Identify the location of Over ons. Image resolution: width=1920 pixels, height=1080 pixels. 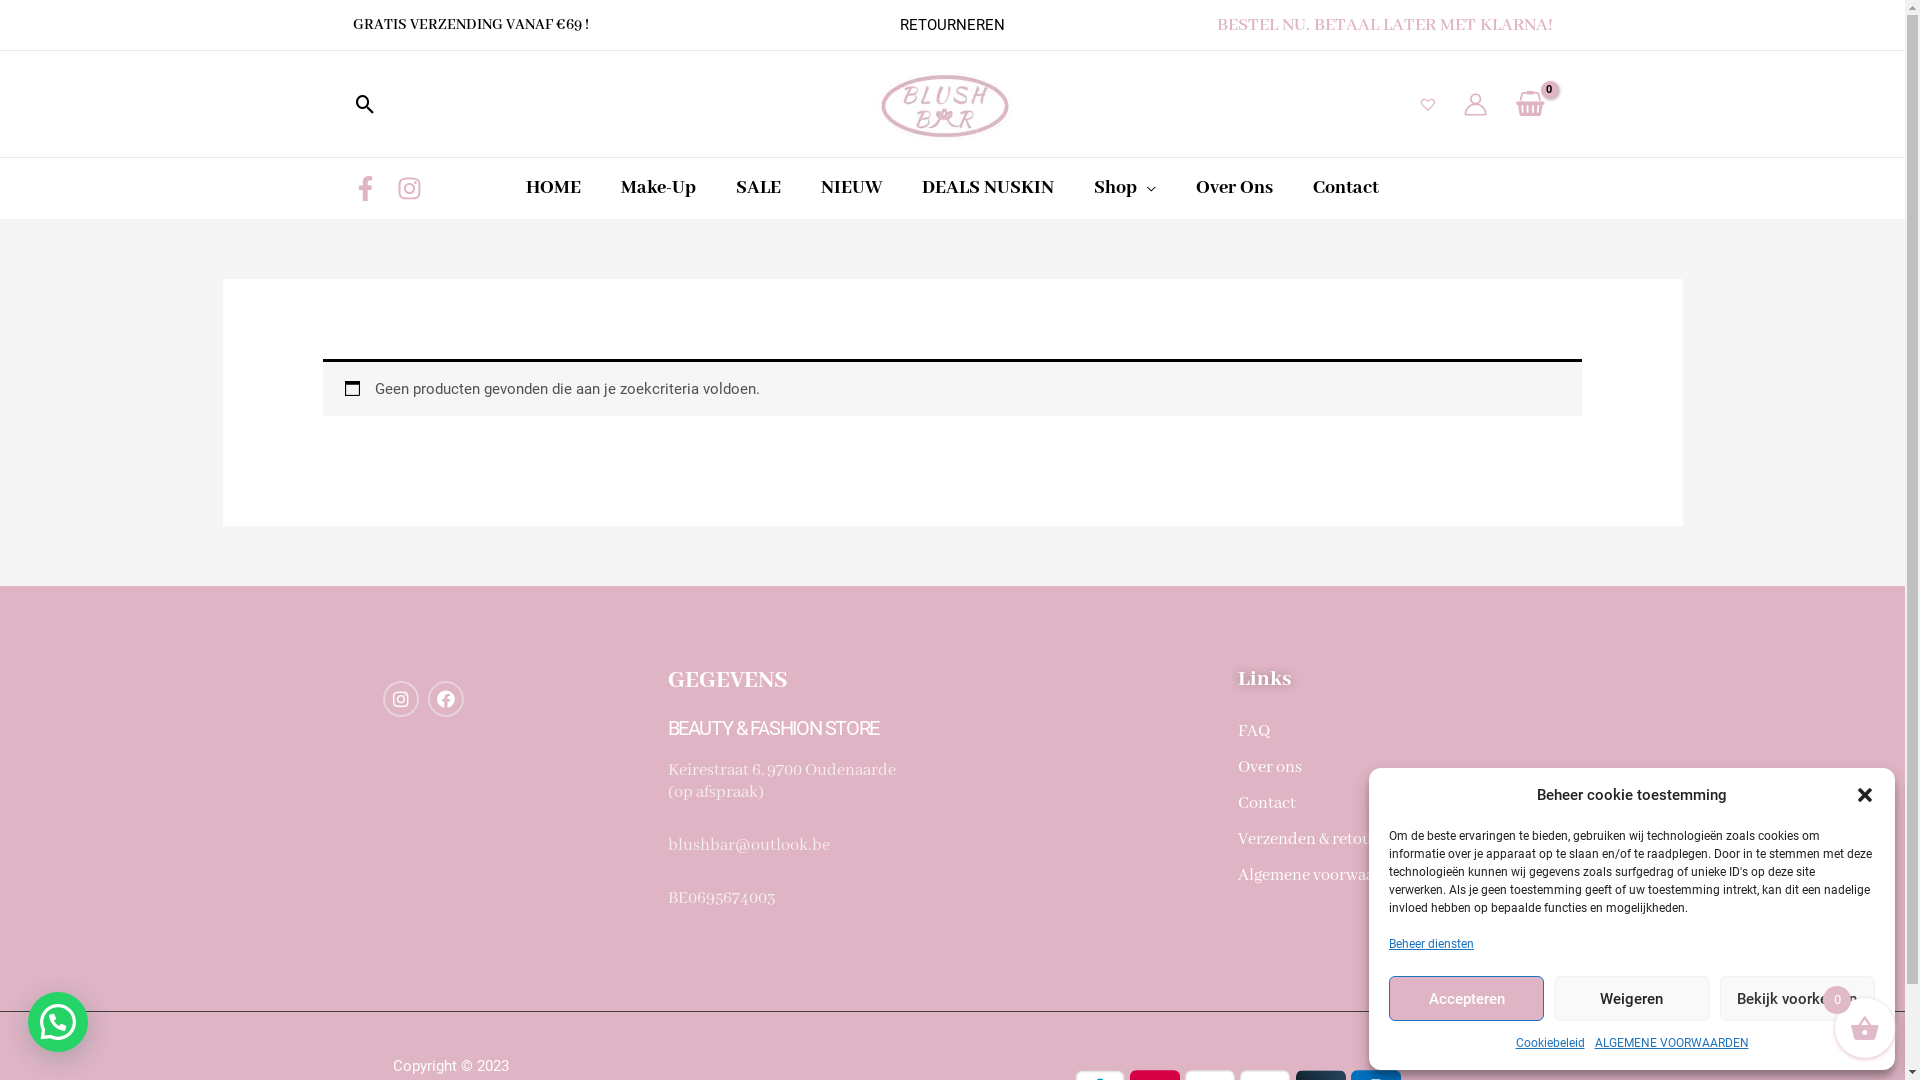
(1380, 768).